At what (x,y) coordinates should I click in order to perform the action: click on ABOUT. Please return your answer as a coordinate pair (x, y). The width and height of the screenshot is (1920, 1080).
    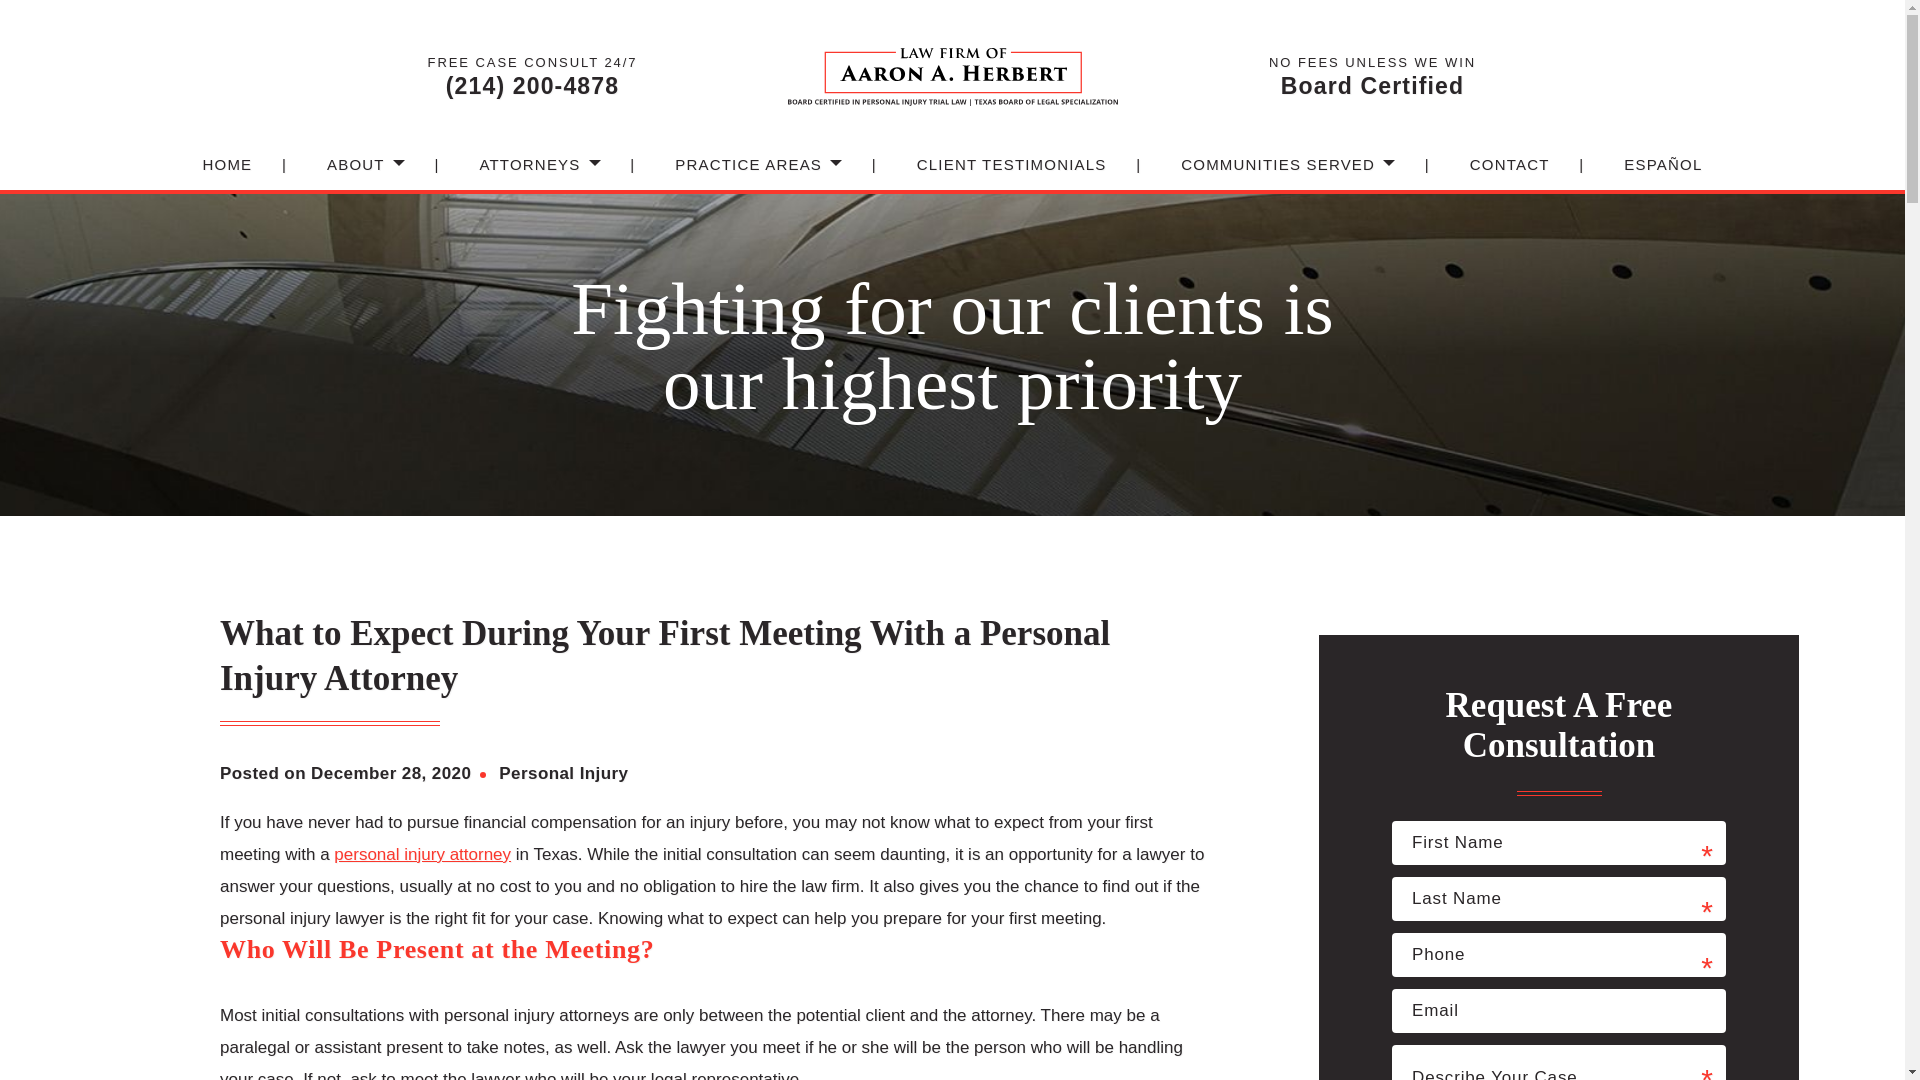
    Looking at the image, I should click on (356, 176).